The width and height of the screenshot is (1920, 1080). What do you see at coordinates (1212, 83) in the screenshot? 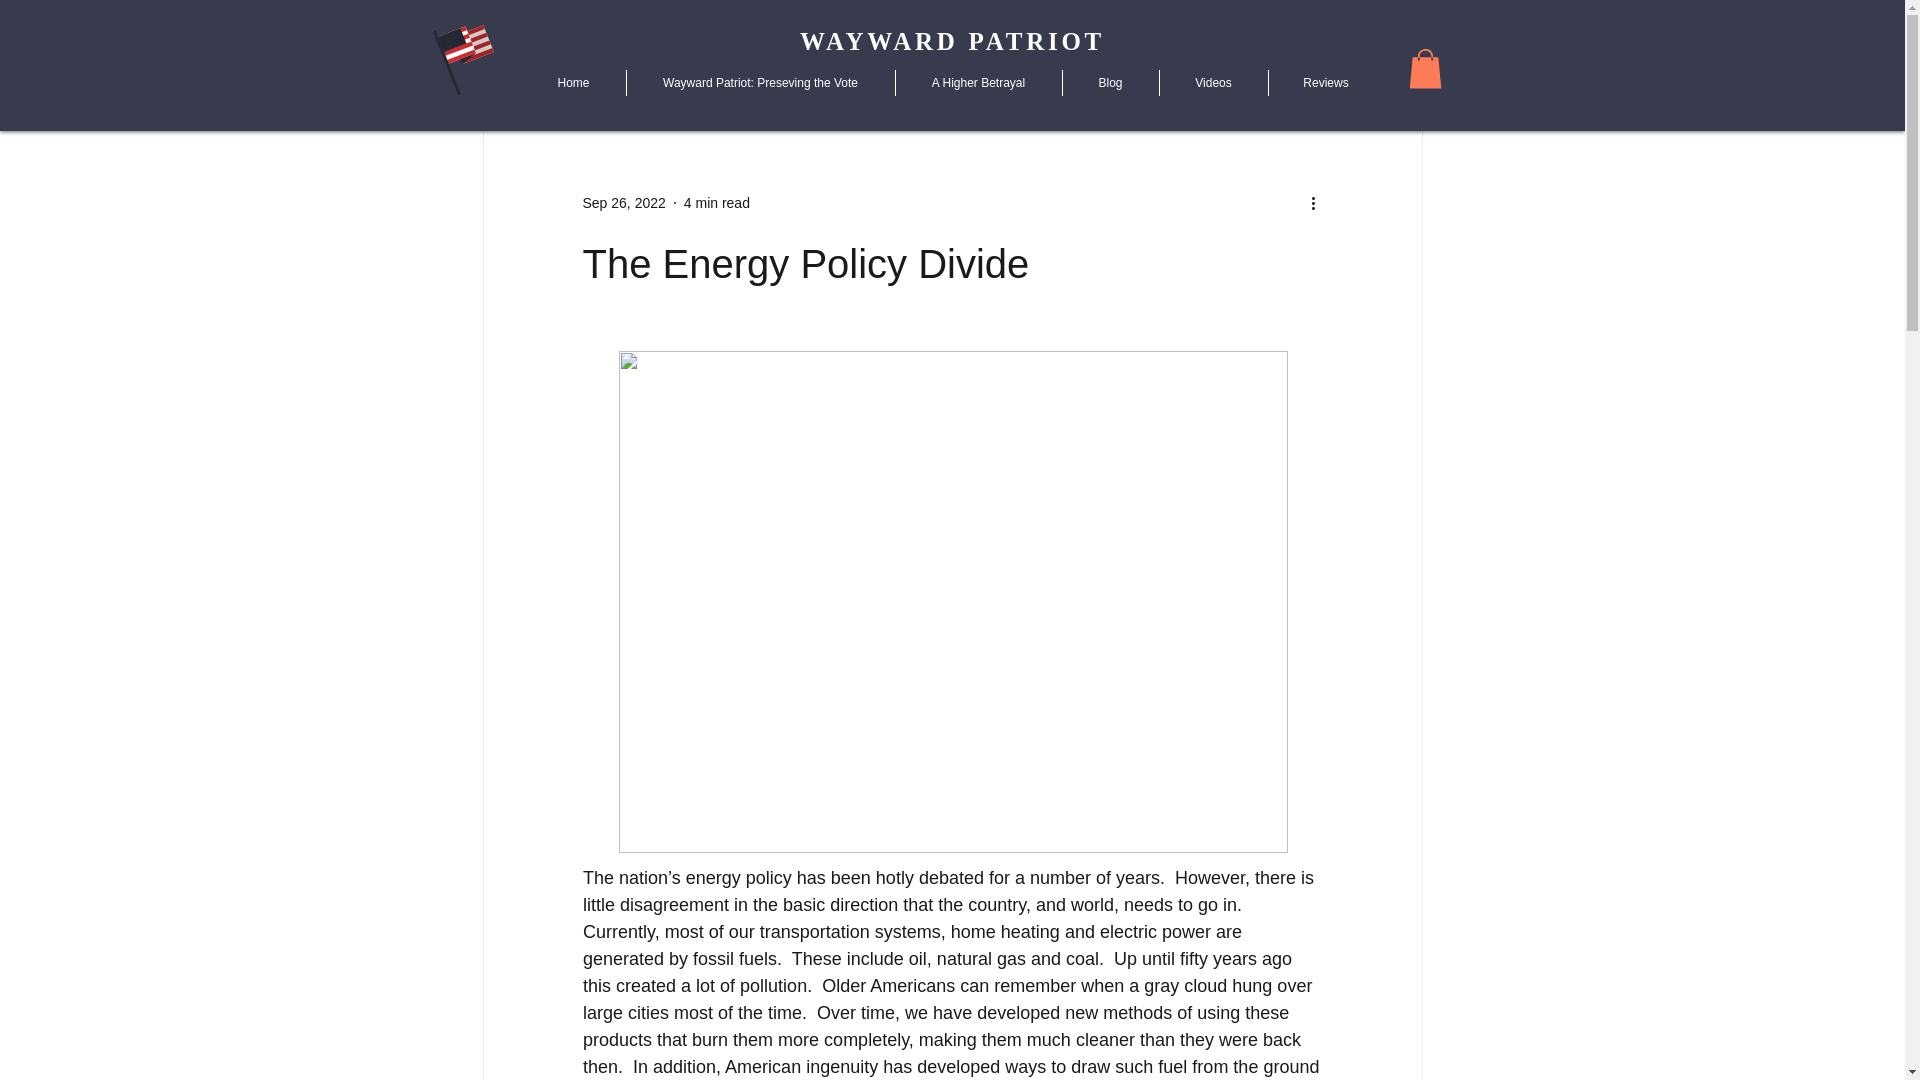
I see `Videos` at bounding box center [1212, 83].